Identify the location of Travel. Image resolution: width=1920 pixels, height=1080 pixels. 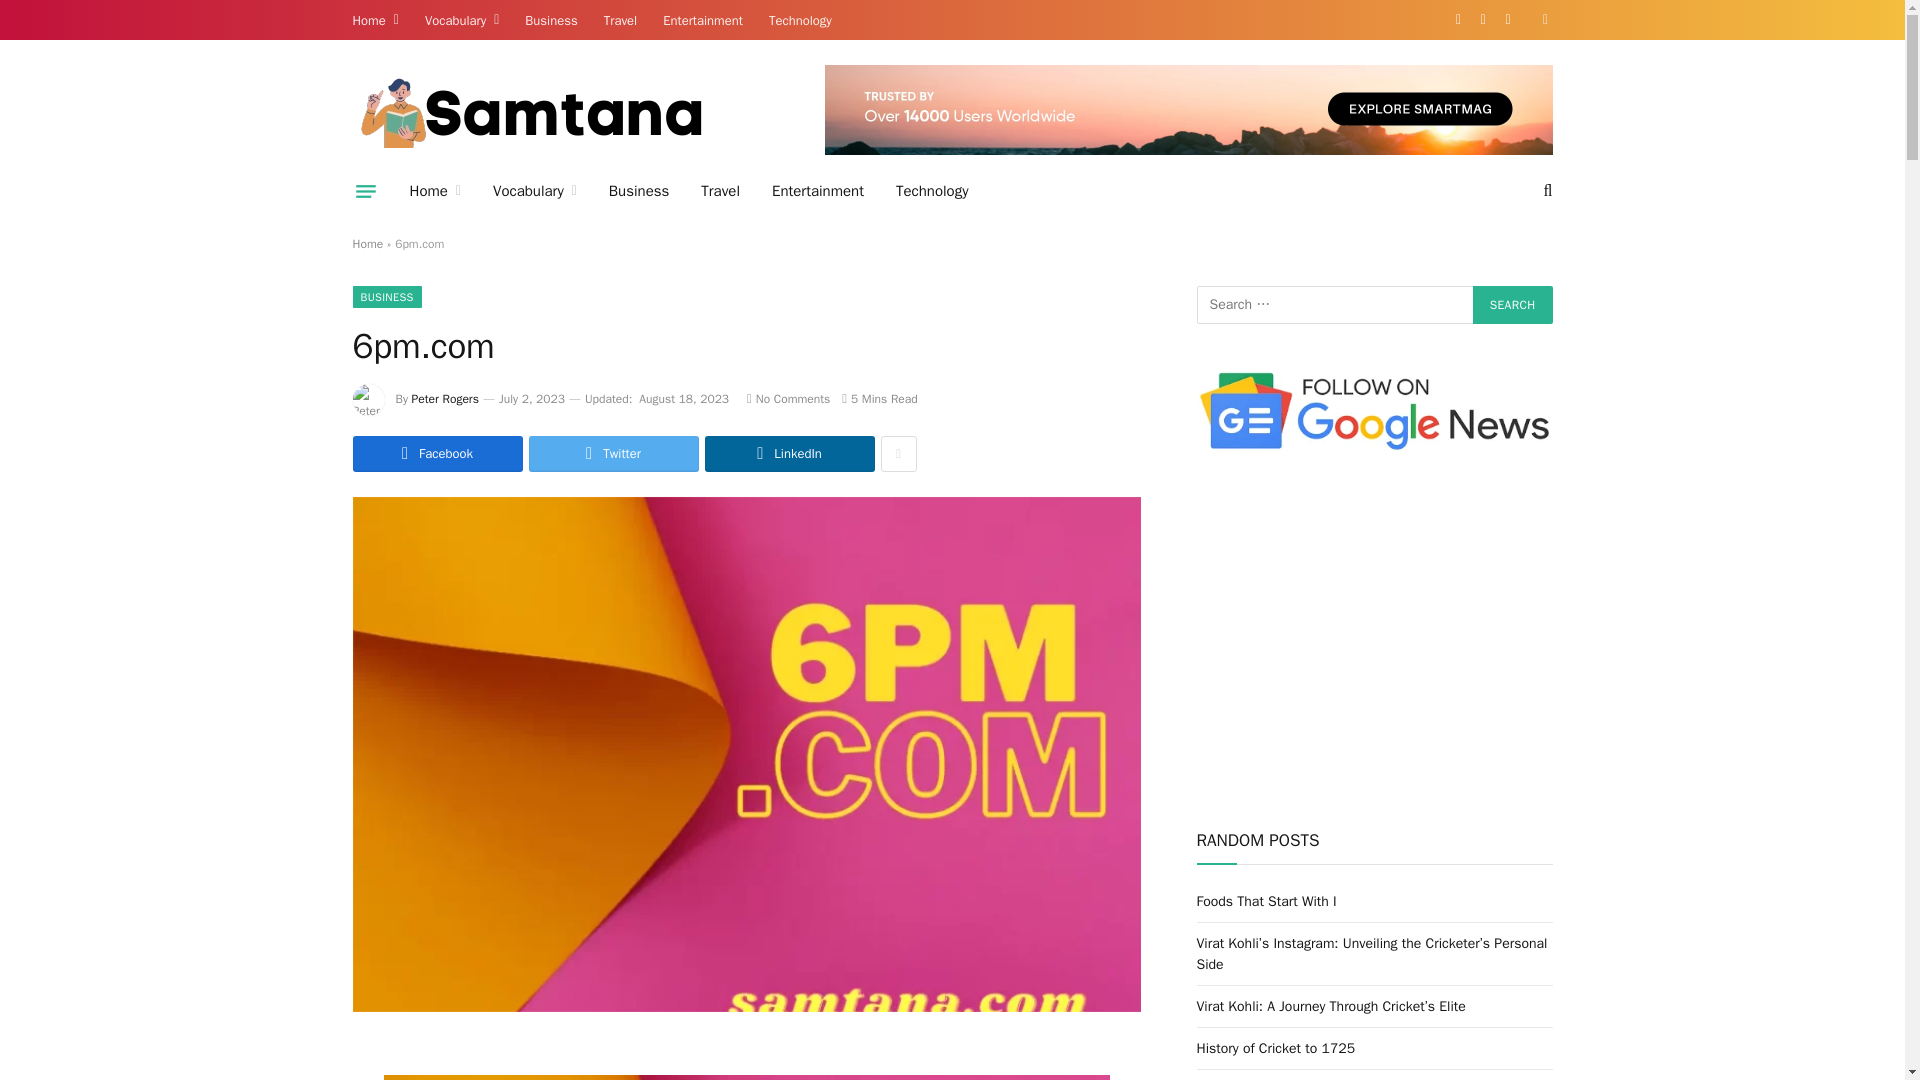
(720, 191).